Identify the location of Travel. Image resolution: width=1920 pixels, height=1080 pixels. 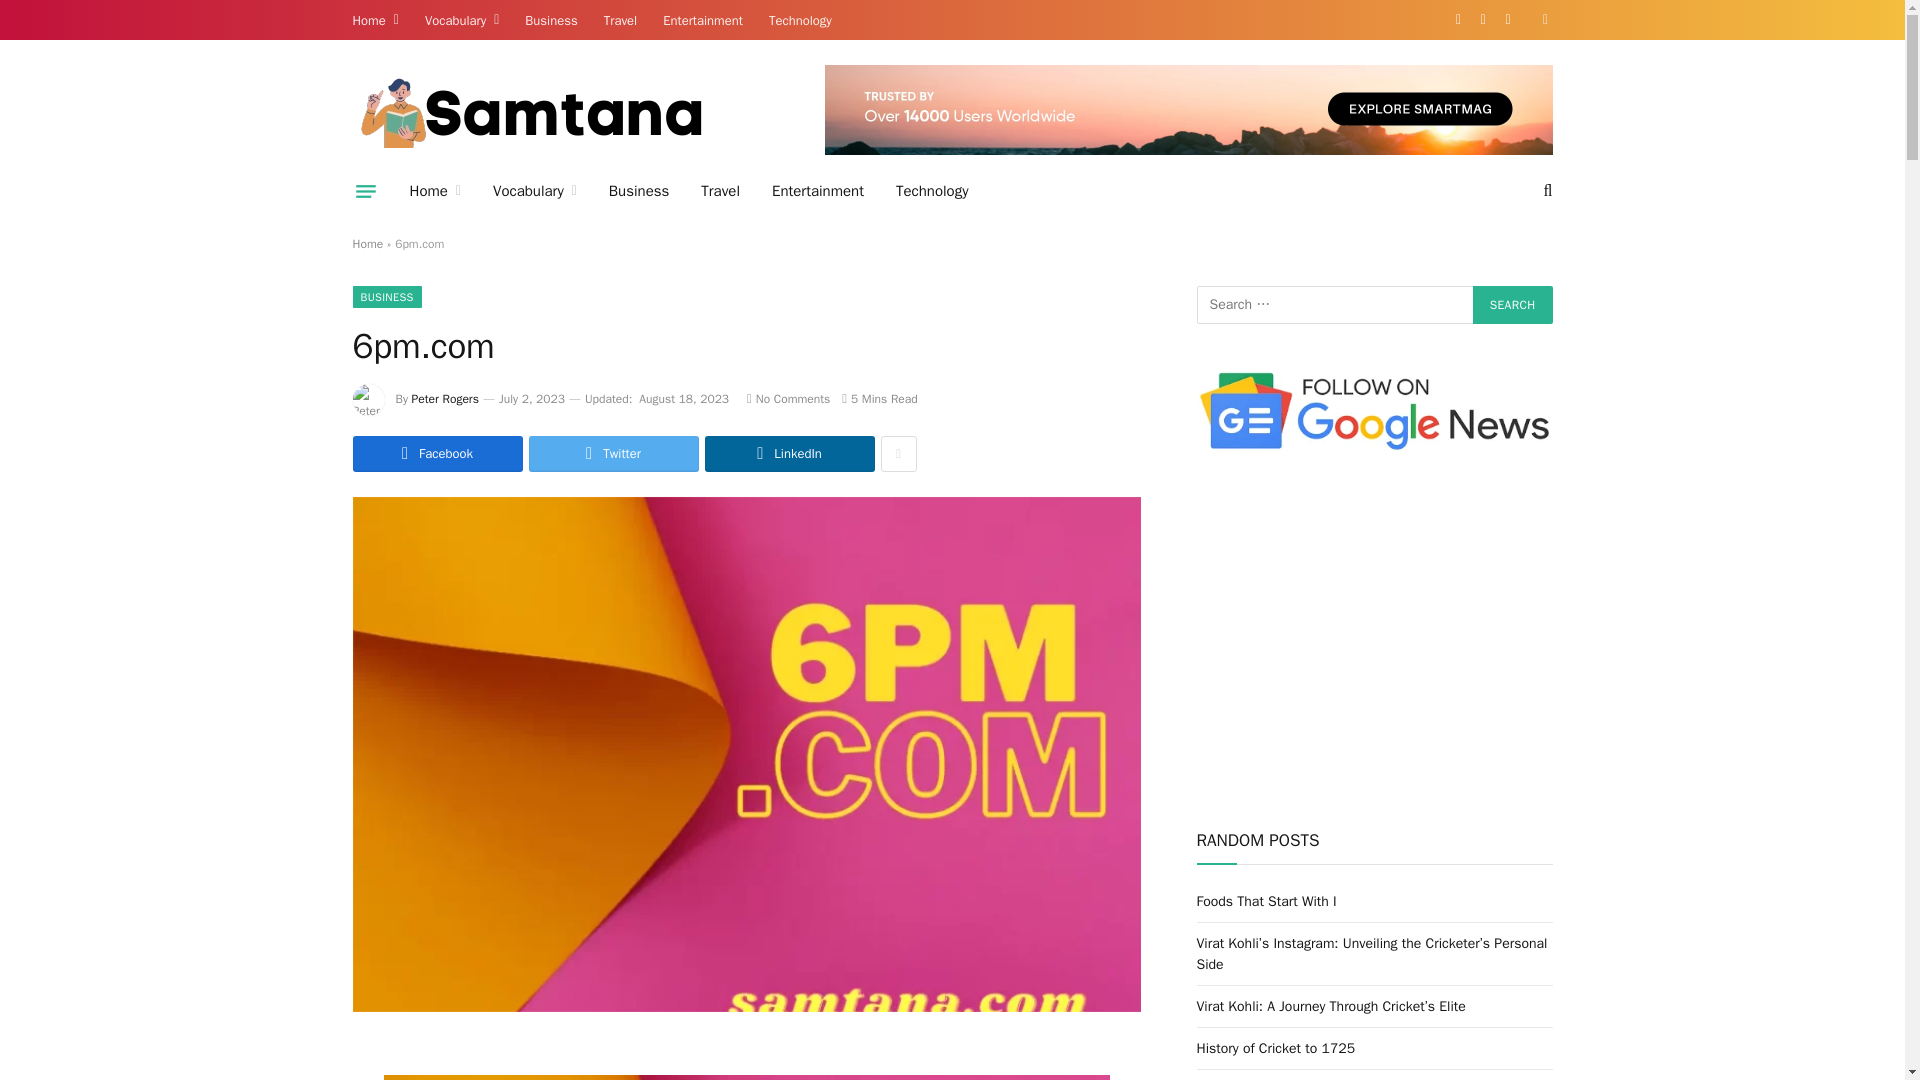
(720, 191).